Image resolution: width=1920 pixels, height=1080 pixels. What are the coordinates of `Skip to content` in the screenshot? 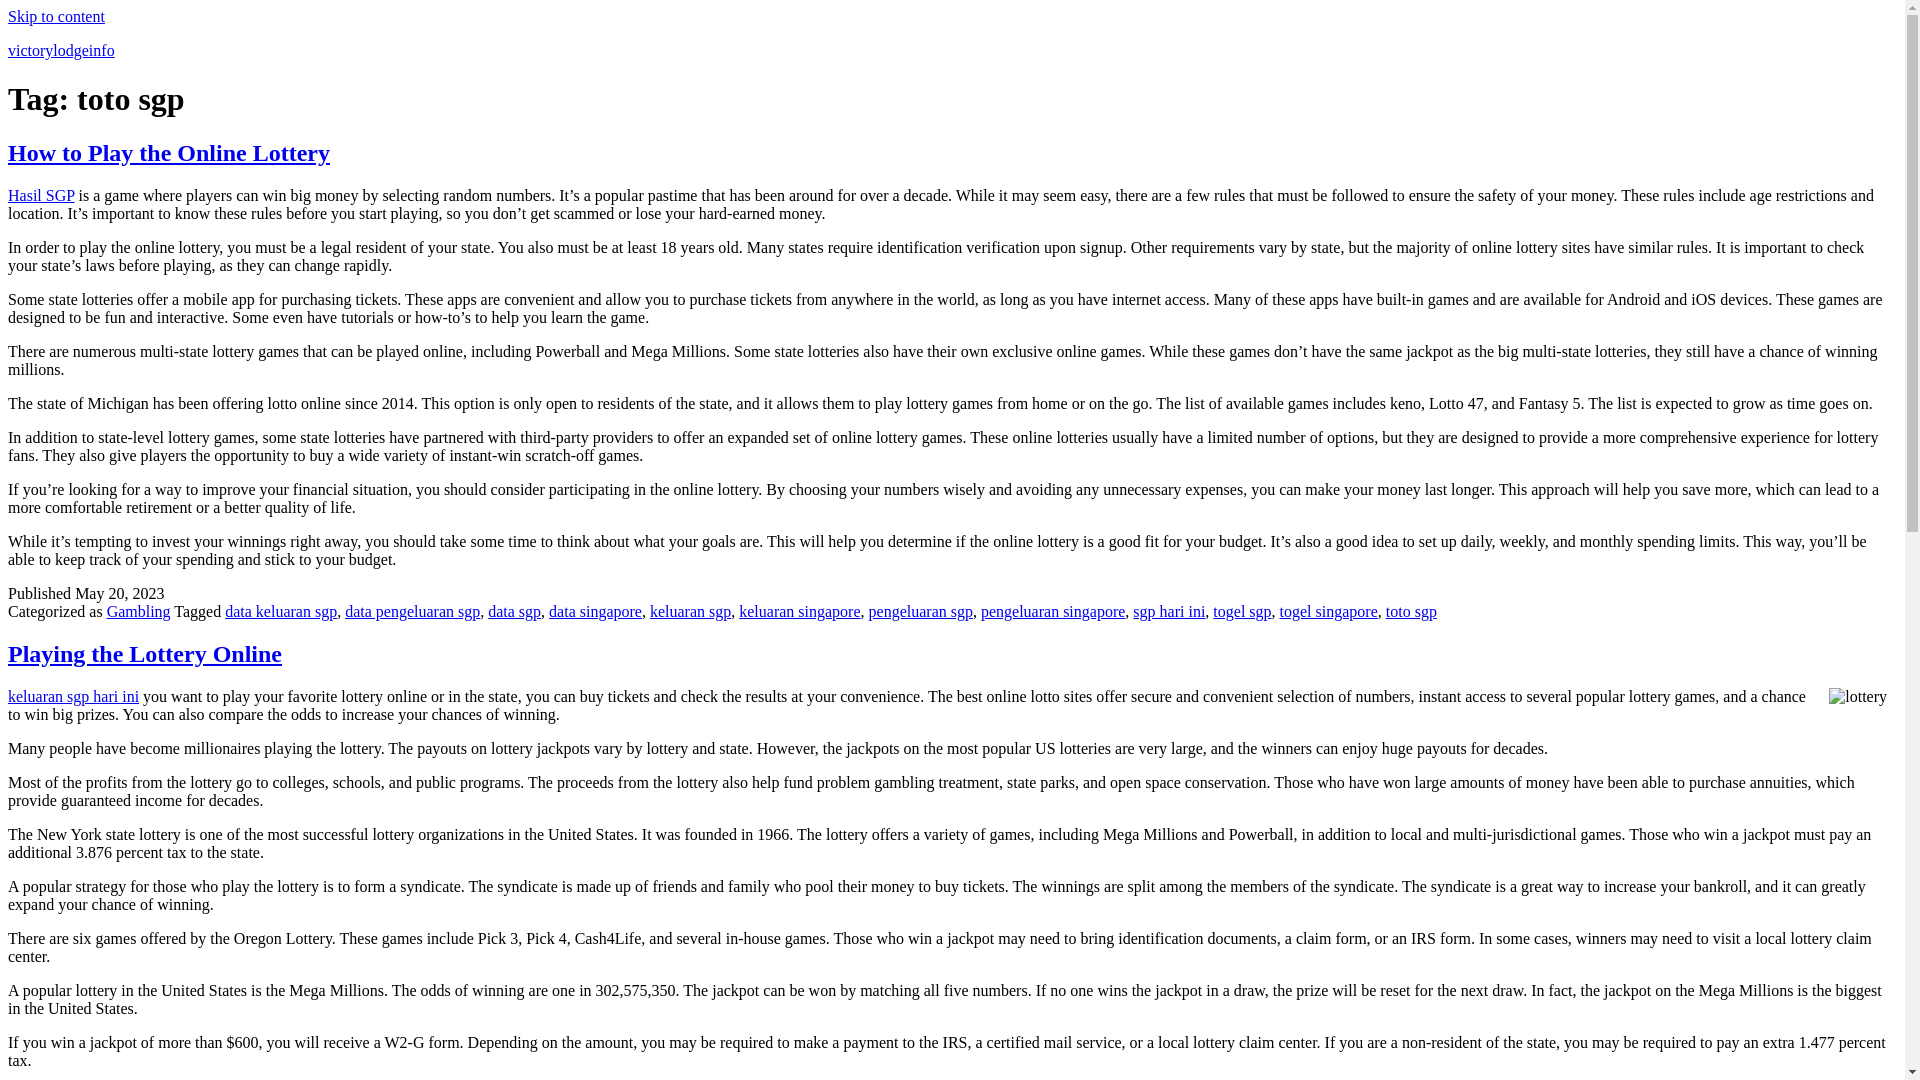 It's located at (56, 16).